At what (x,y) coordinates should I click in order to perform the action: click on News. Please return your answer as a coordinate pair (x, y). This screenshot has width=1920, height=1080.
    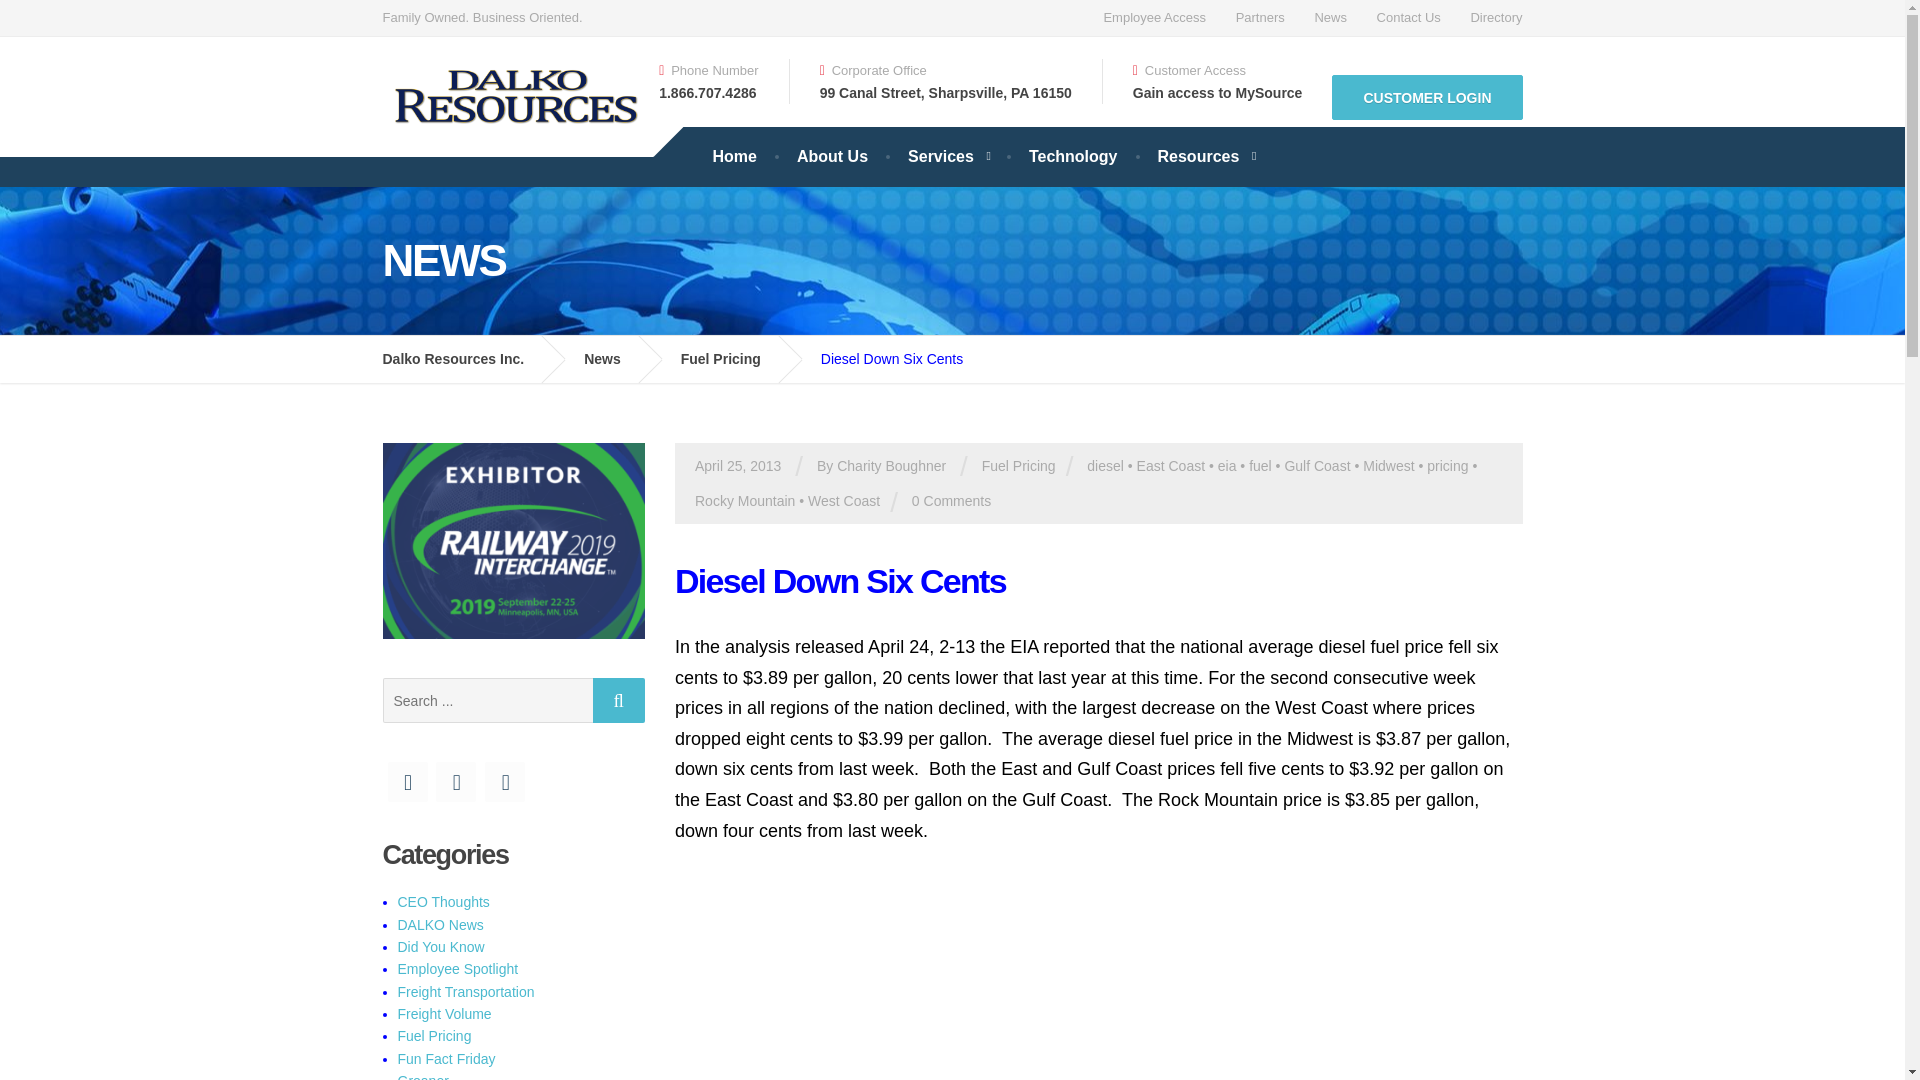
    Looking at the image, I should click on (616, 358).